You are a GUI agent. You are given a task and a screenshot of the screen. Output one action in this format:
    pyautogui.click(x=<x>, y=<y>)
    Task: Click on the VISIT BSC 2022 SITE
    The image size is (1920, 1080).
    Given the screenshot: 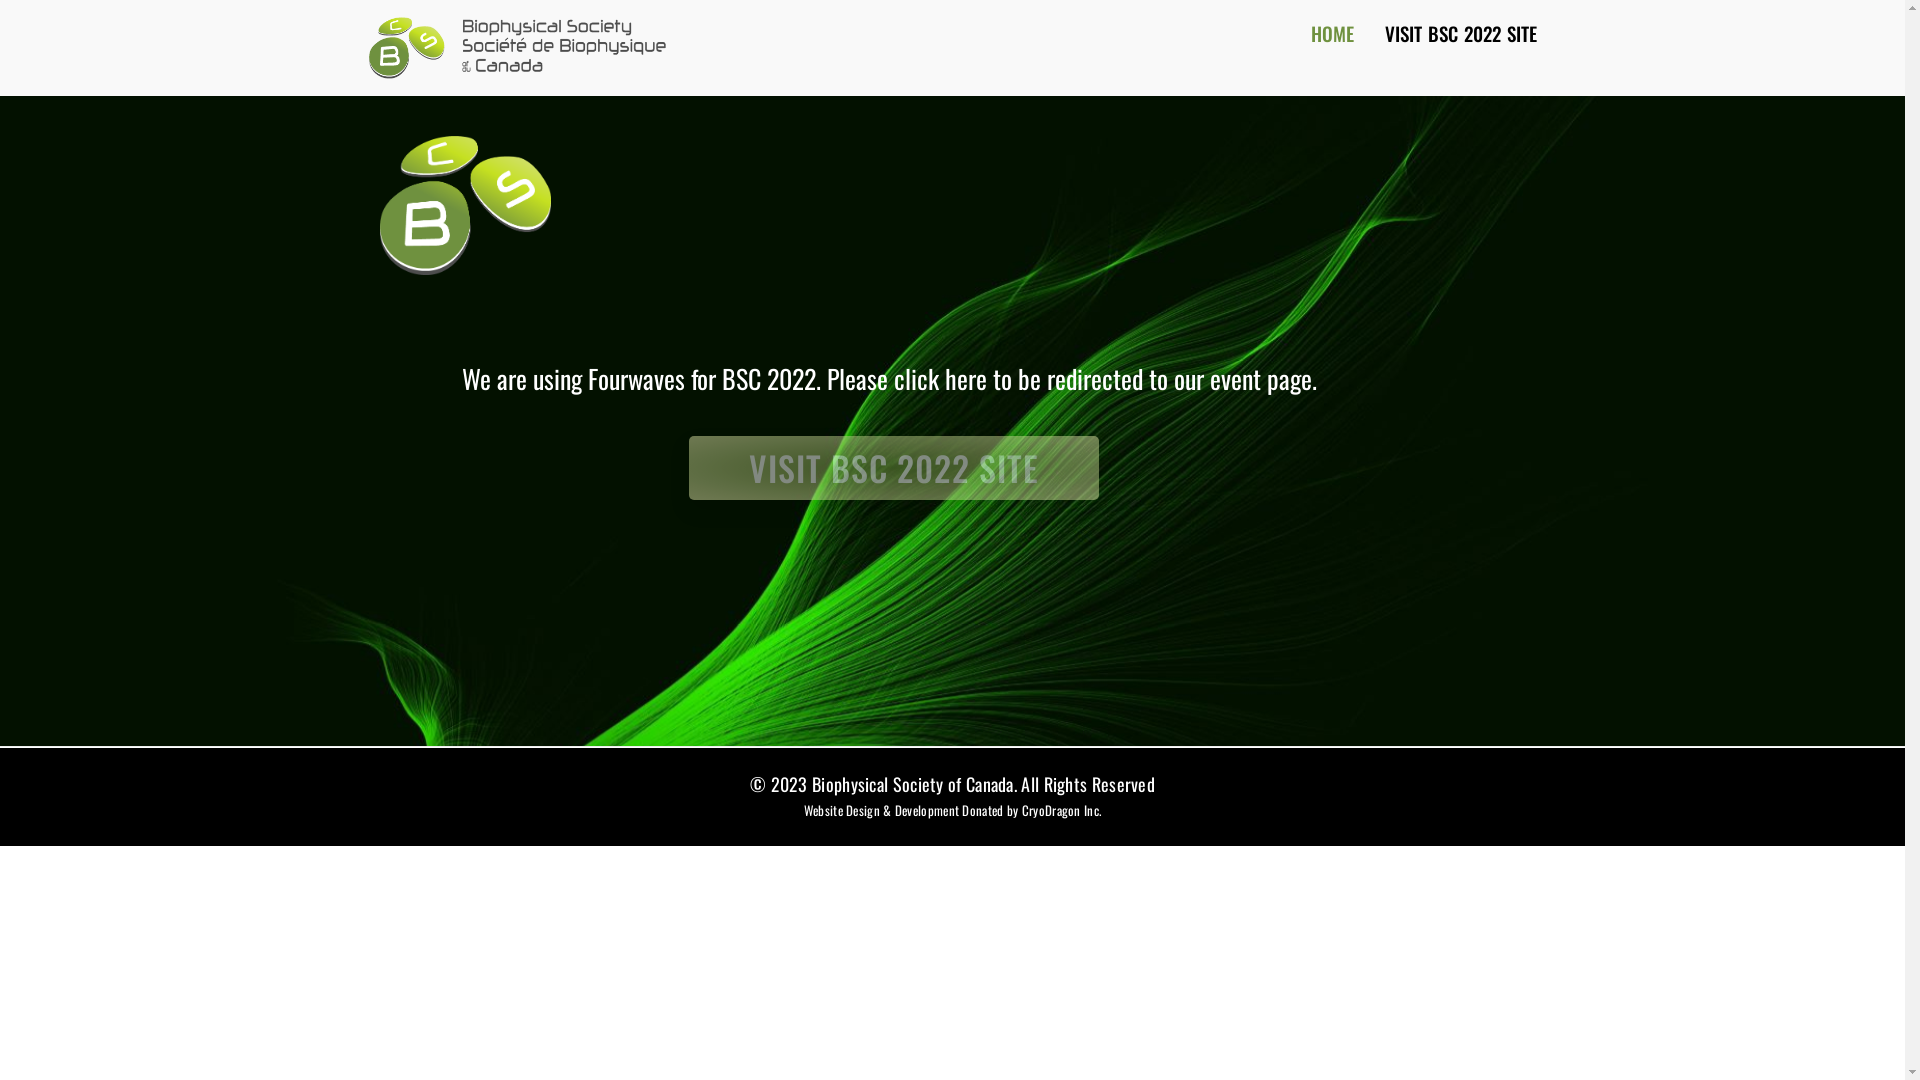 What is the action you would take?
    pyautogui.click(x=893, y=468)
    